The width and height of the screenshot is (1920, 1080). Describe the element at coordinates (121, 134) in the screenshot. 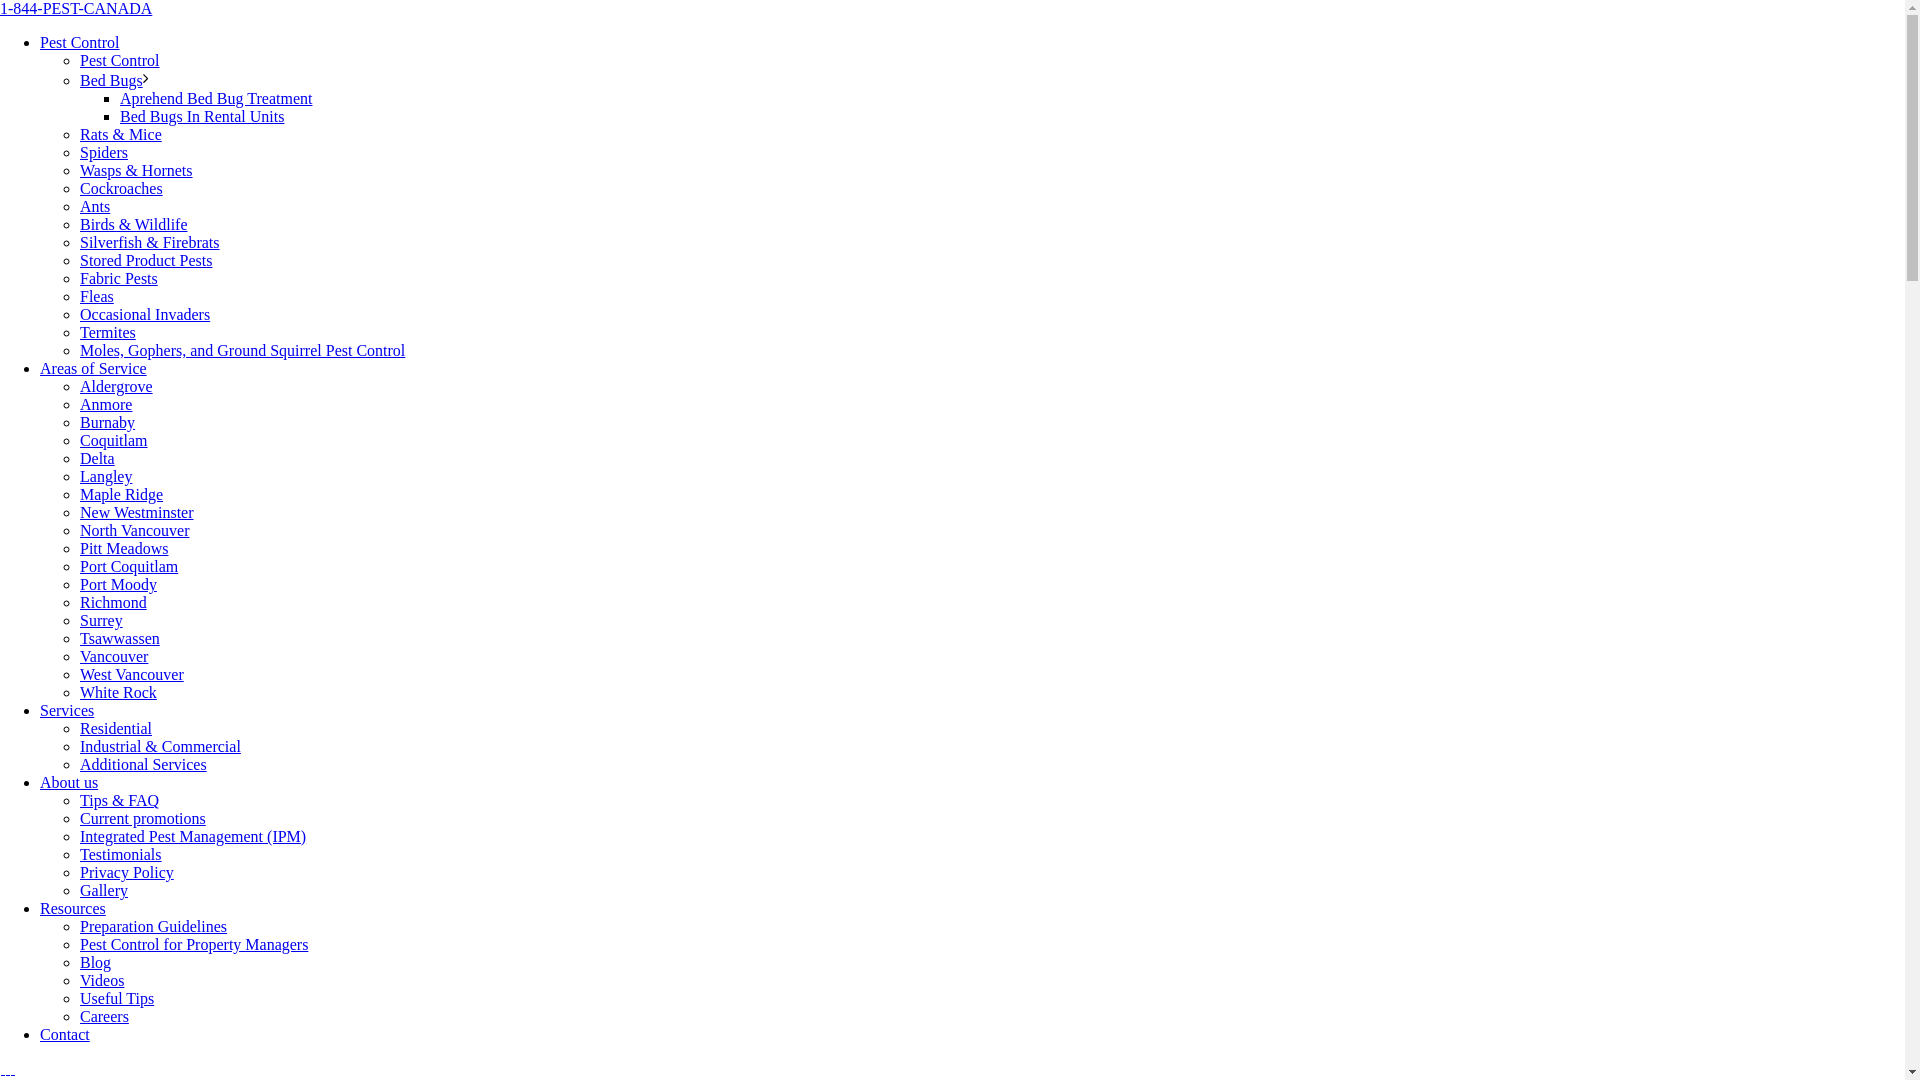

I see `Rats & Mice` at that location.